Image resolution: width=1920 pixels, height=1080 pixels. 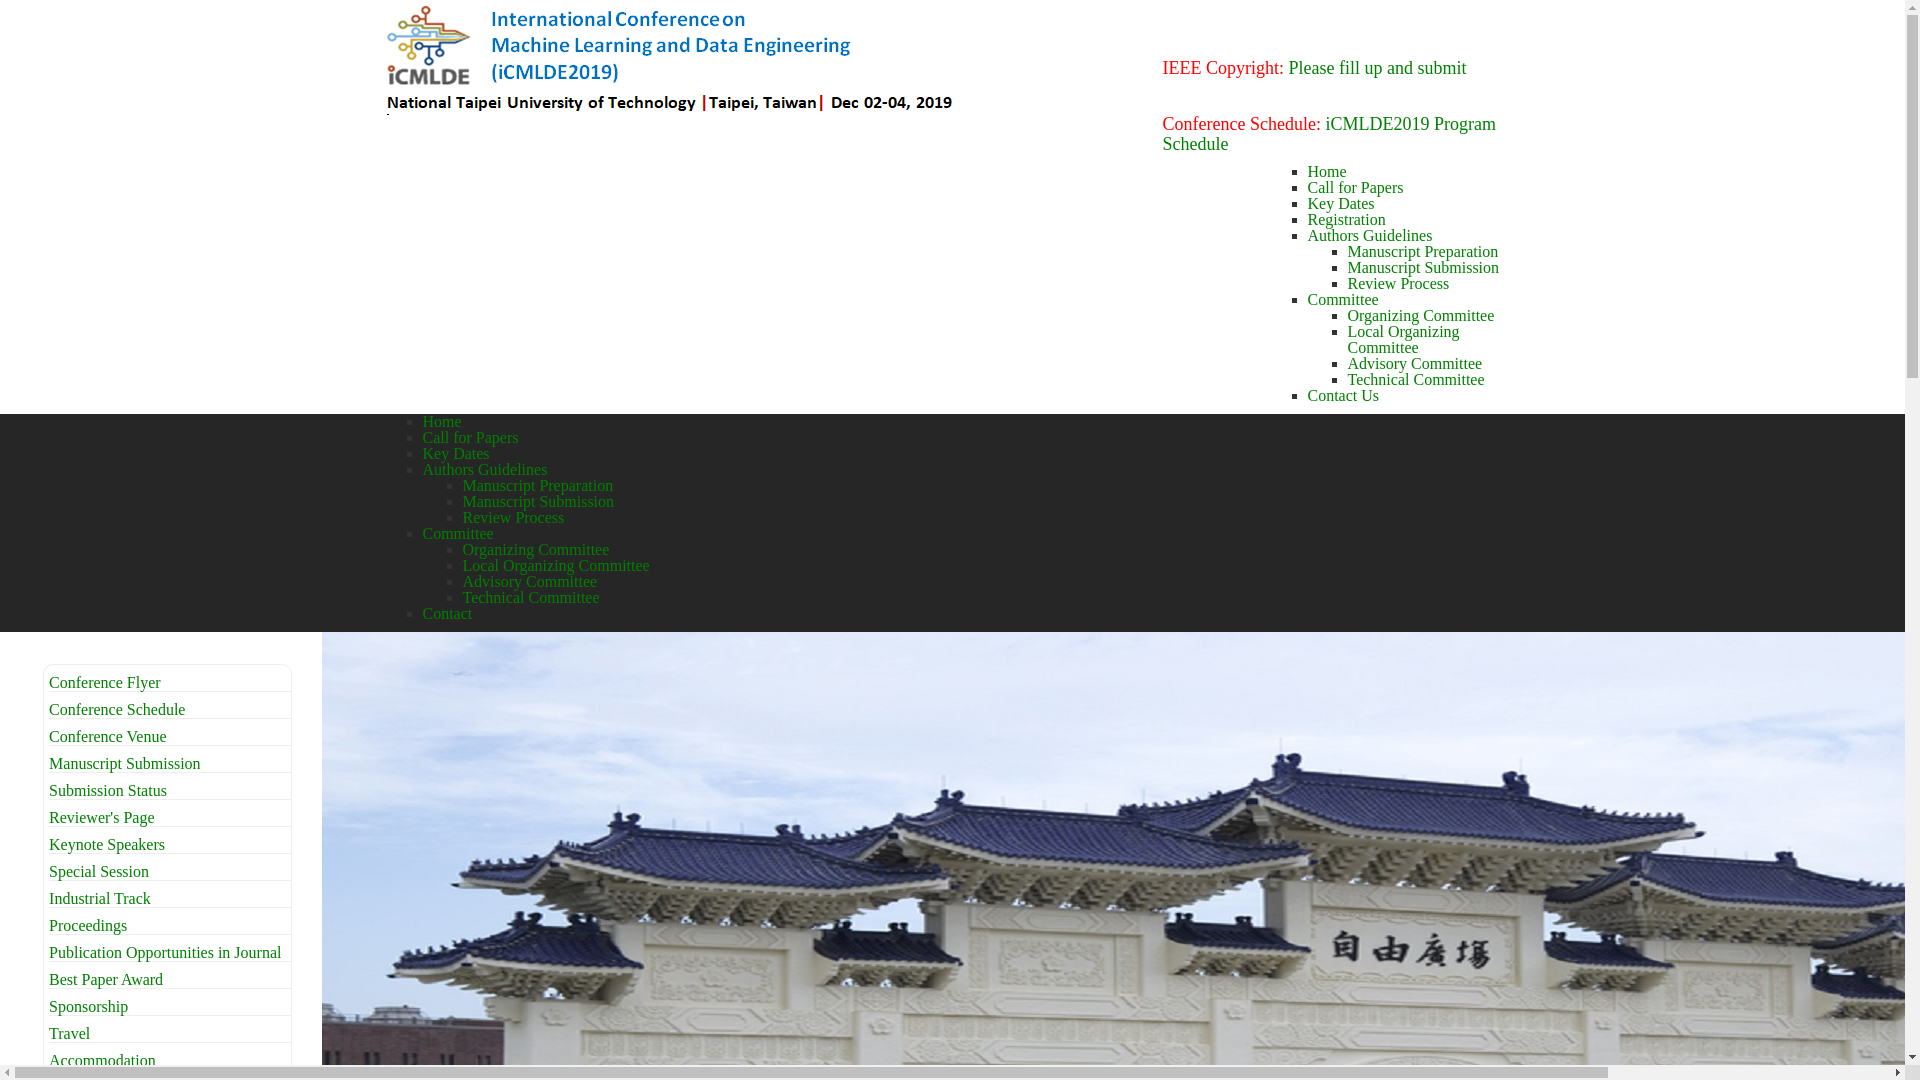 I want to click on Manuscript Preparation, so click(x=1424, y=252).